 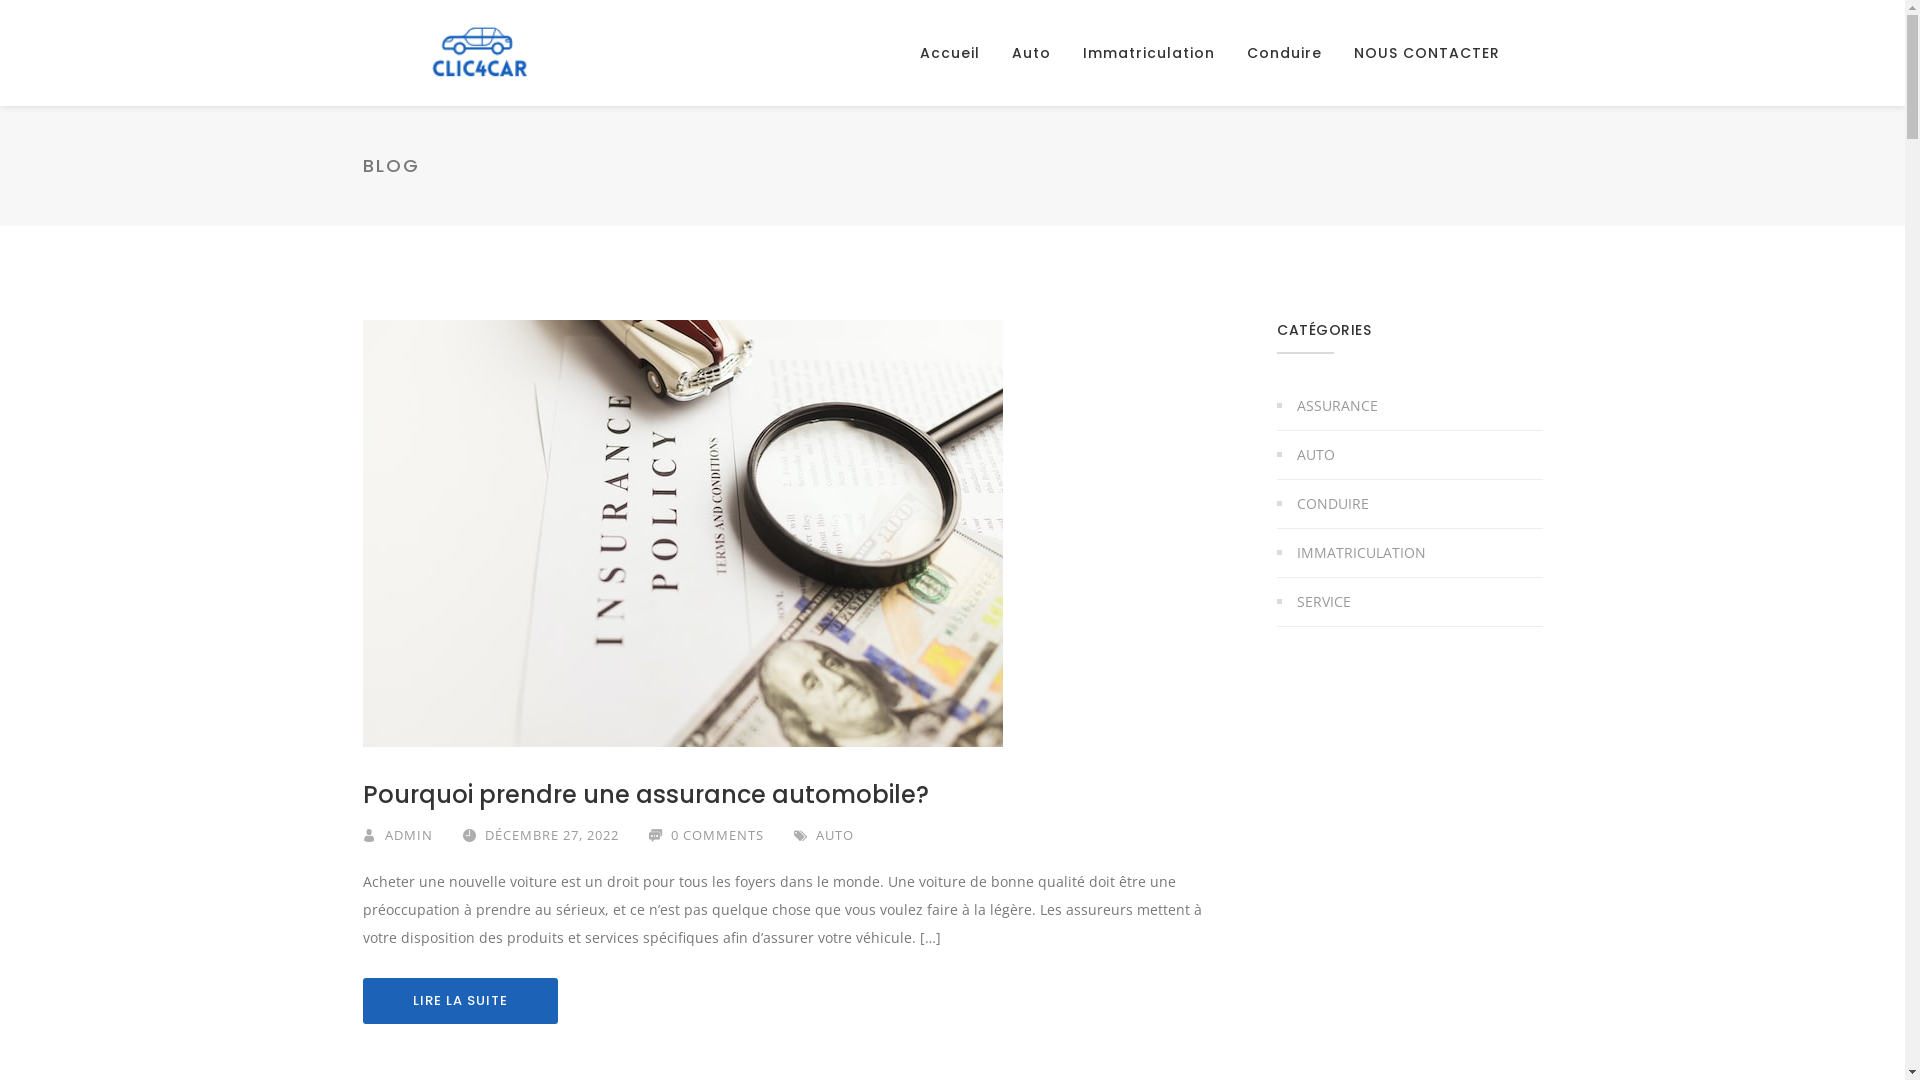 What do you see at coordinates (1306, 455) in the screenshot?
I see `AUTO` at bounding box center [1306, 455].